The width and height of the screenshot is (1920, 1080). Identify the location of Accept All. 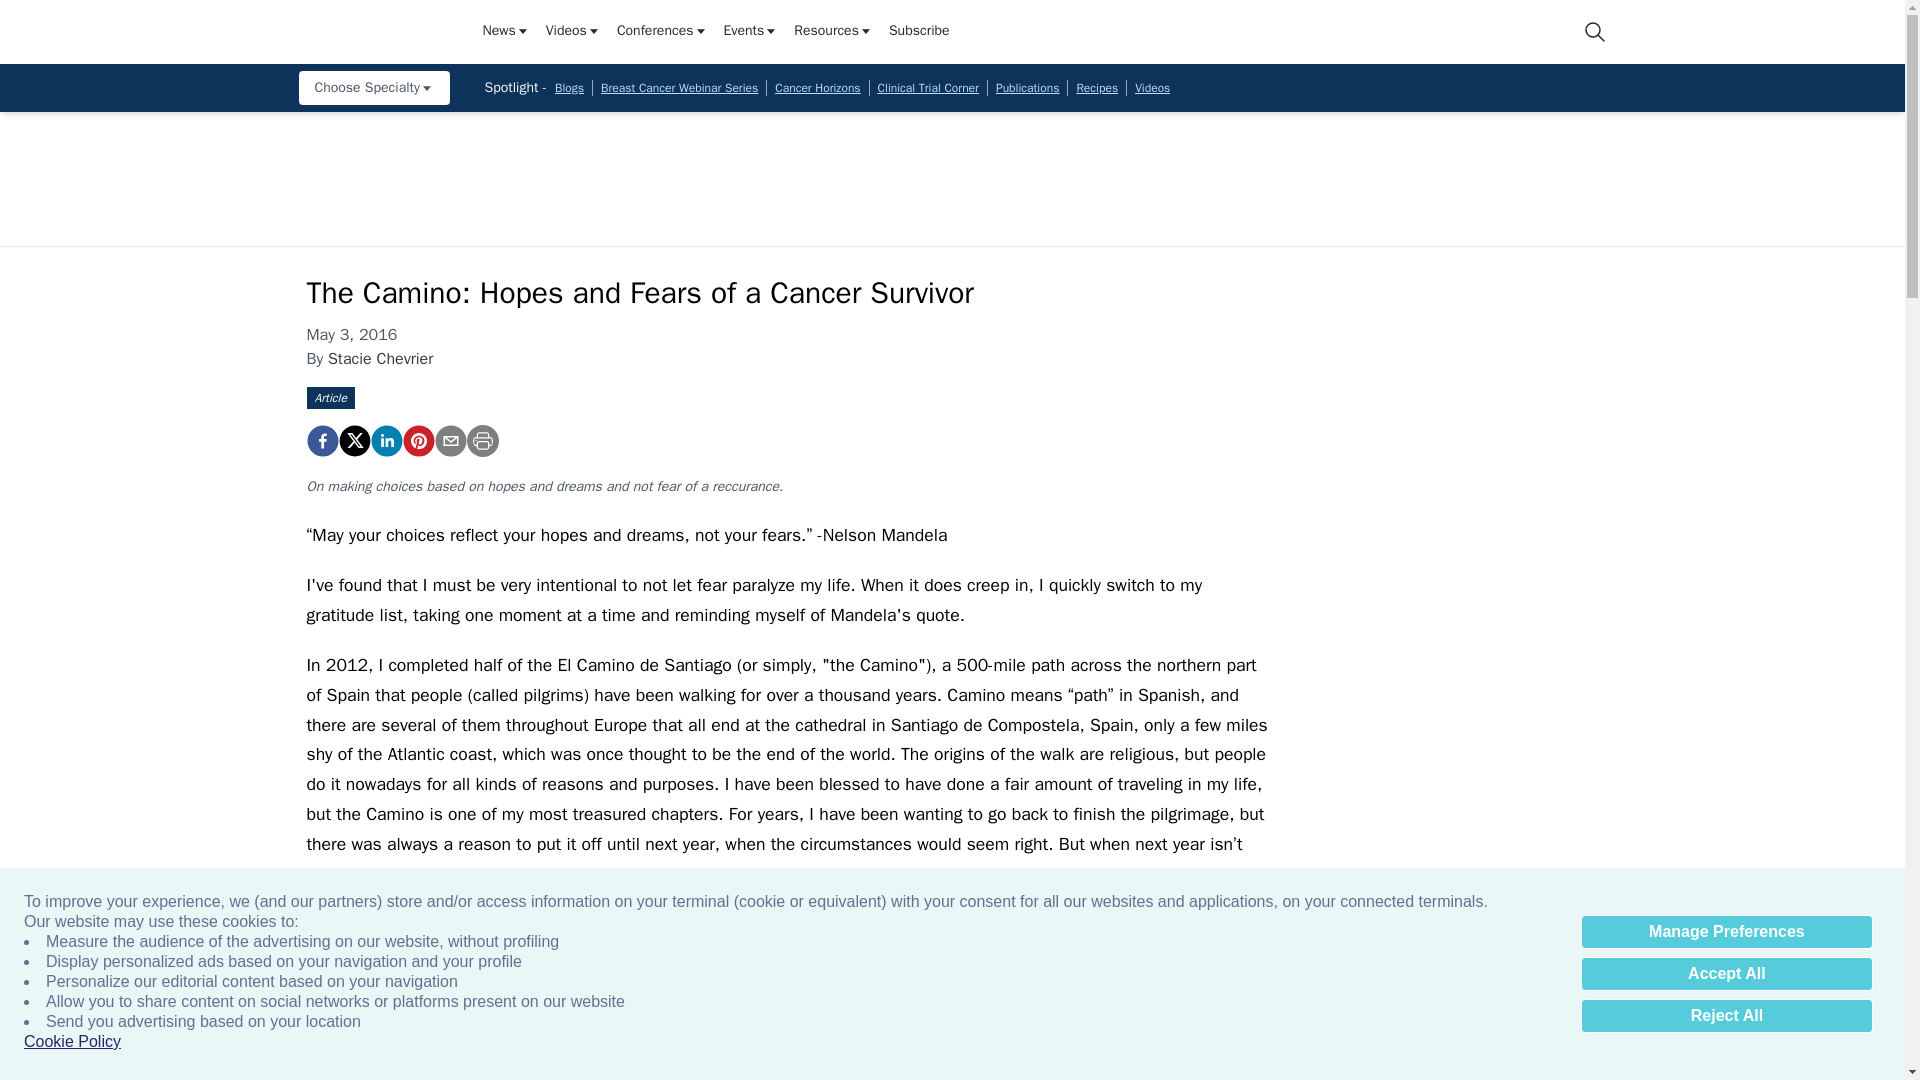
(1726, 974).